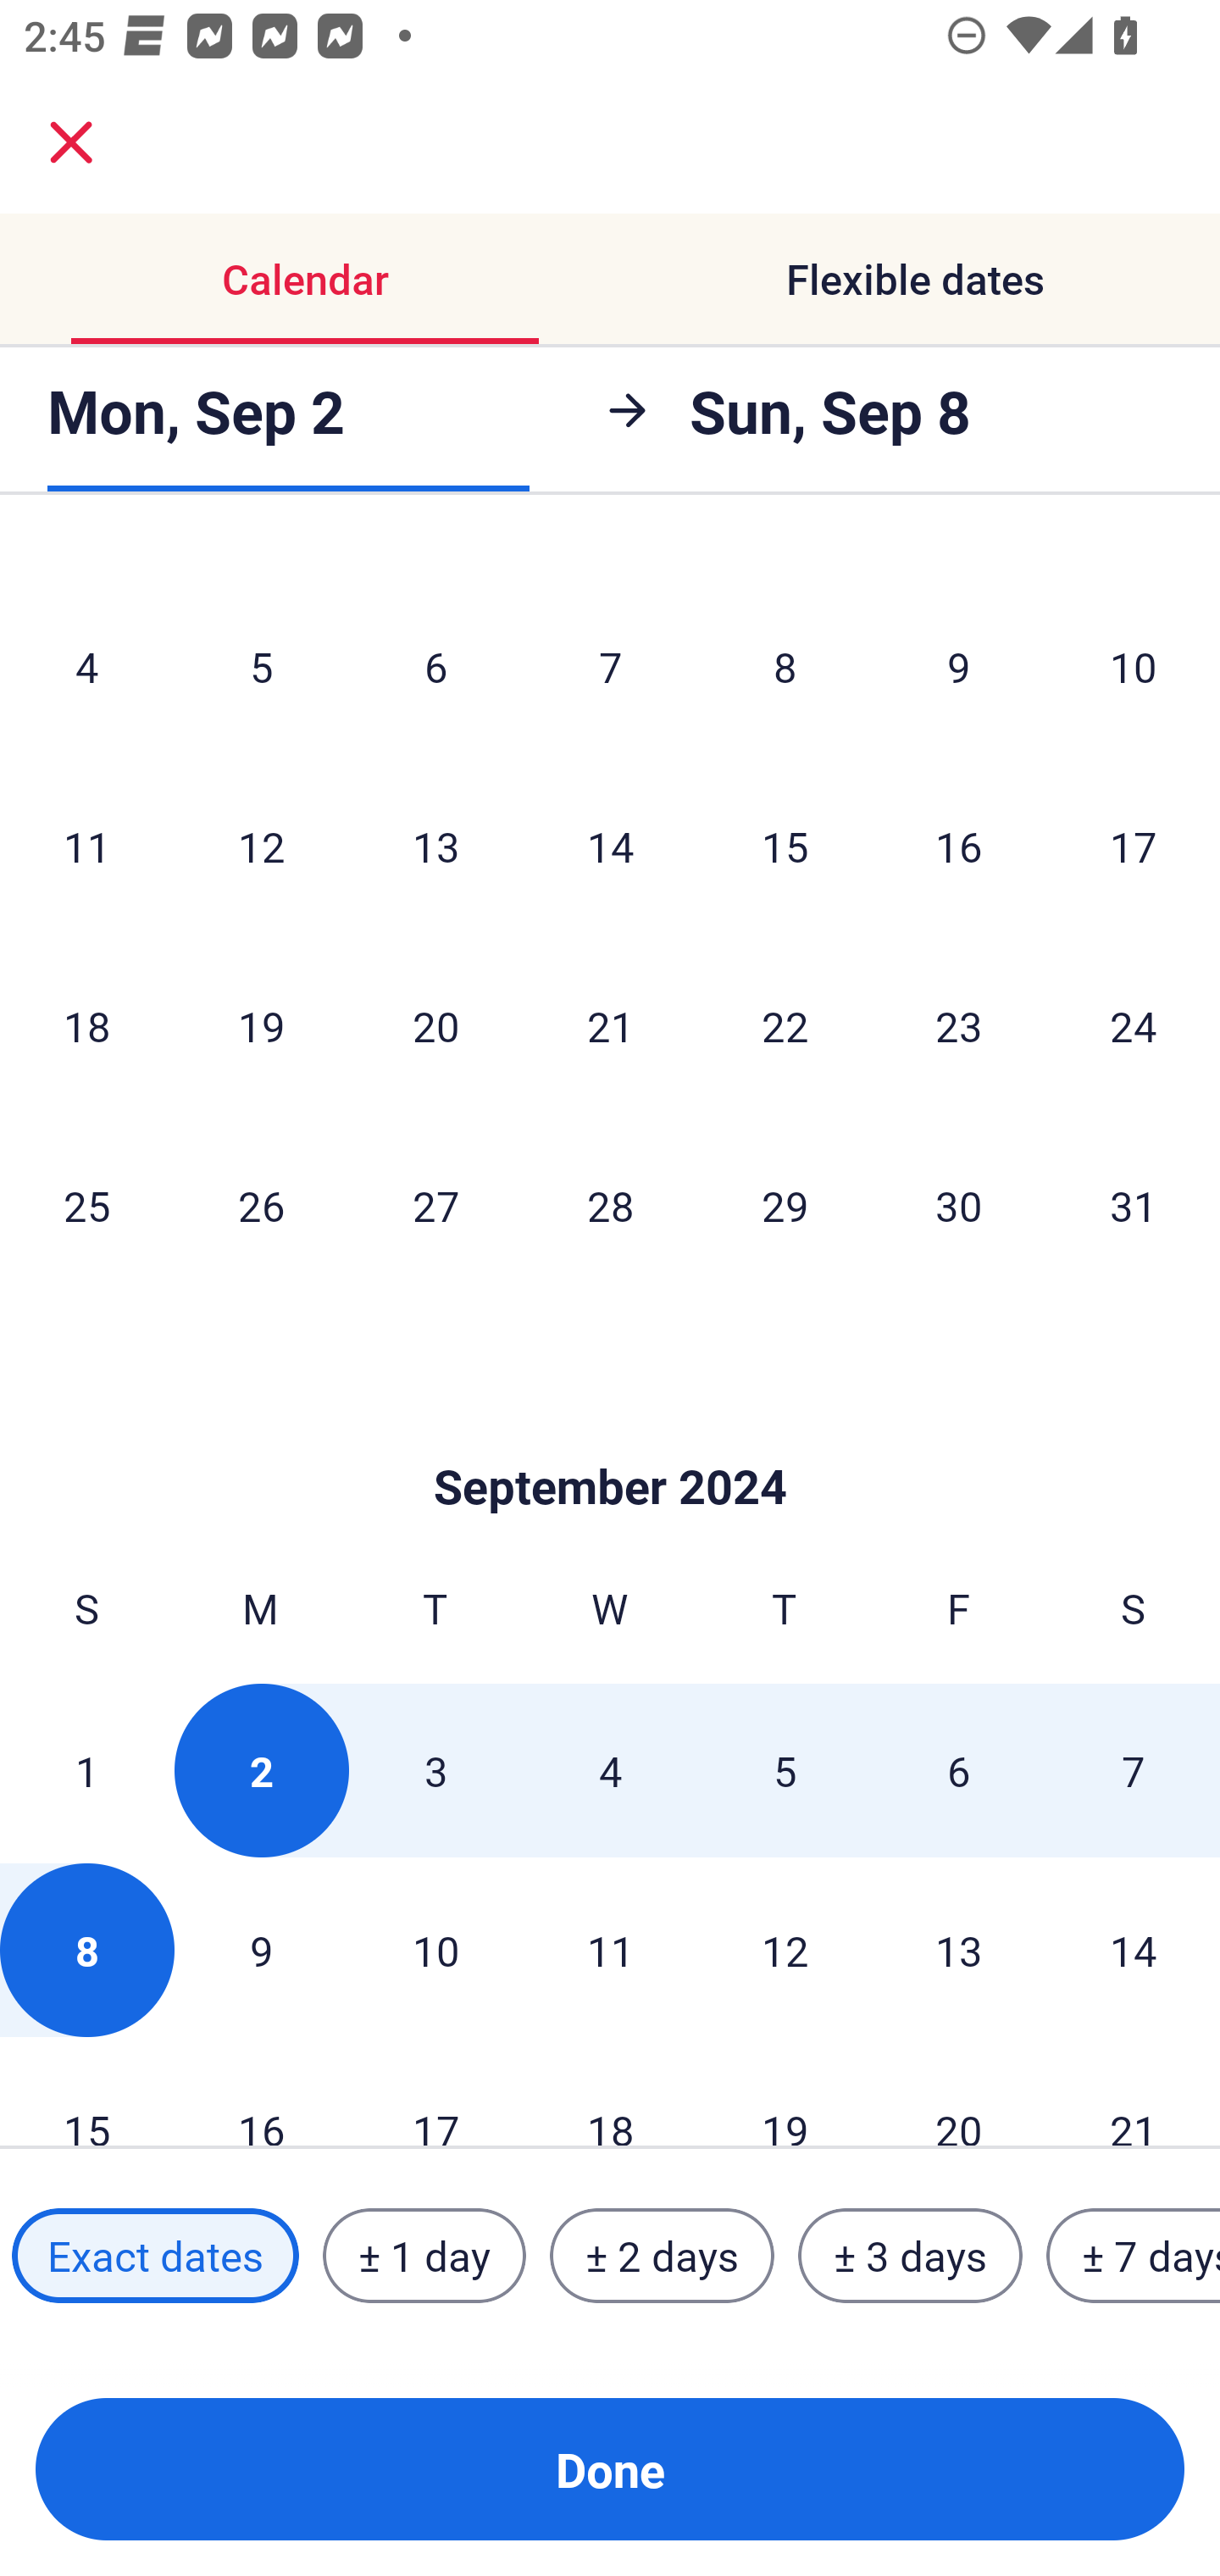 The width and height of the screenshot is (1220, 2576). What do you see at coordinates (71, 142) in the screenshot?
I see `close.` at bounding box center [71, 142].